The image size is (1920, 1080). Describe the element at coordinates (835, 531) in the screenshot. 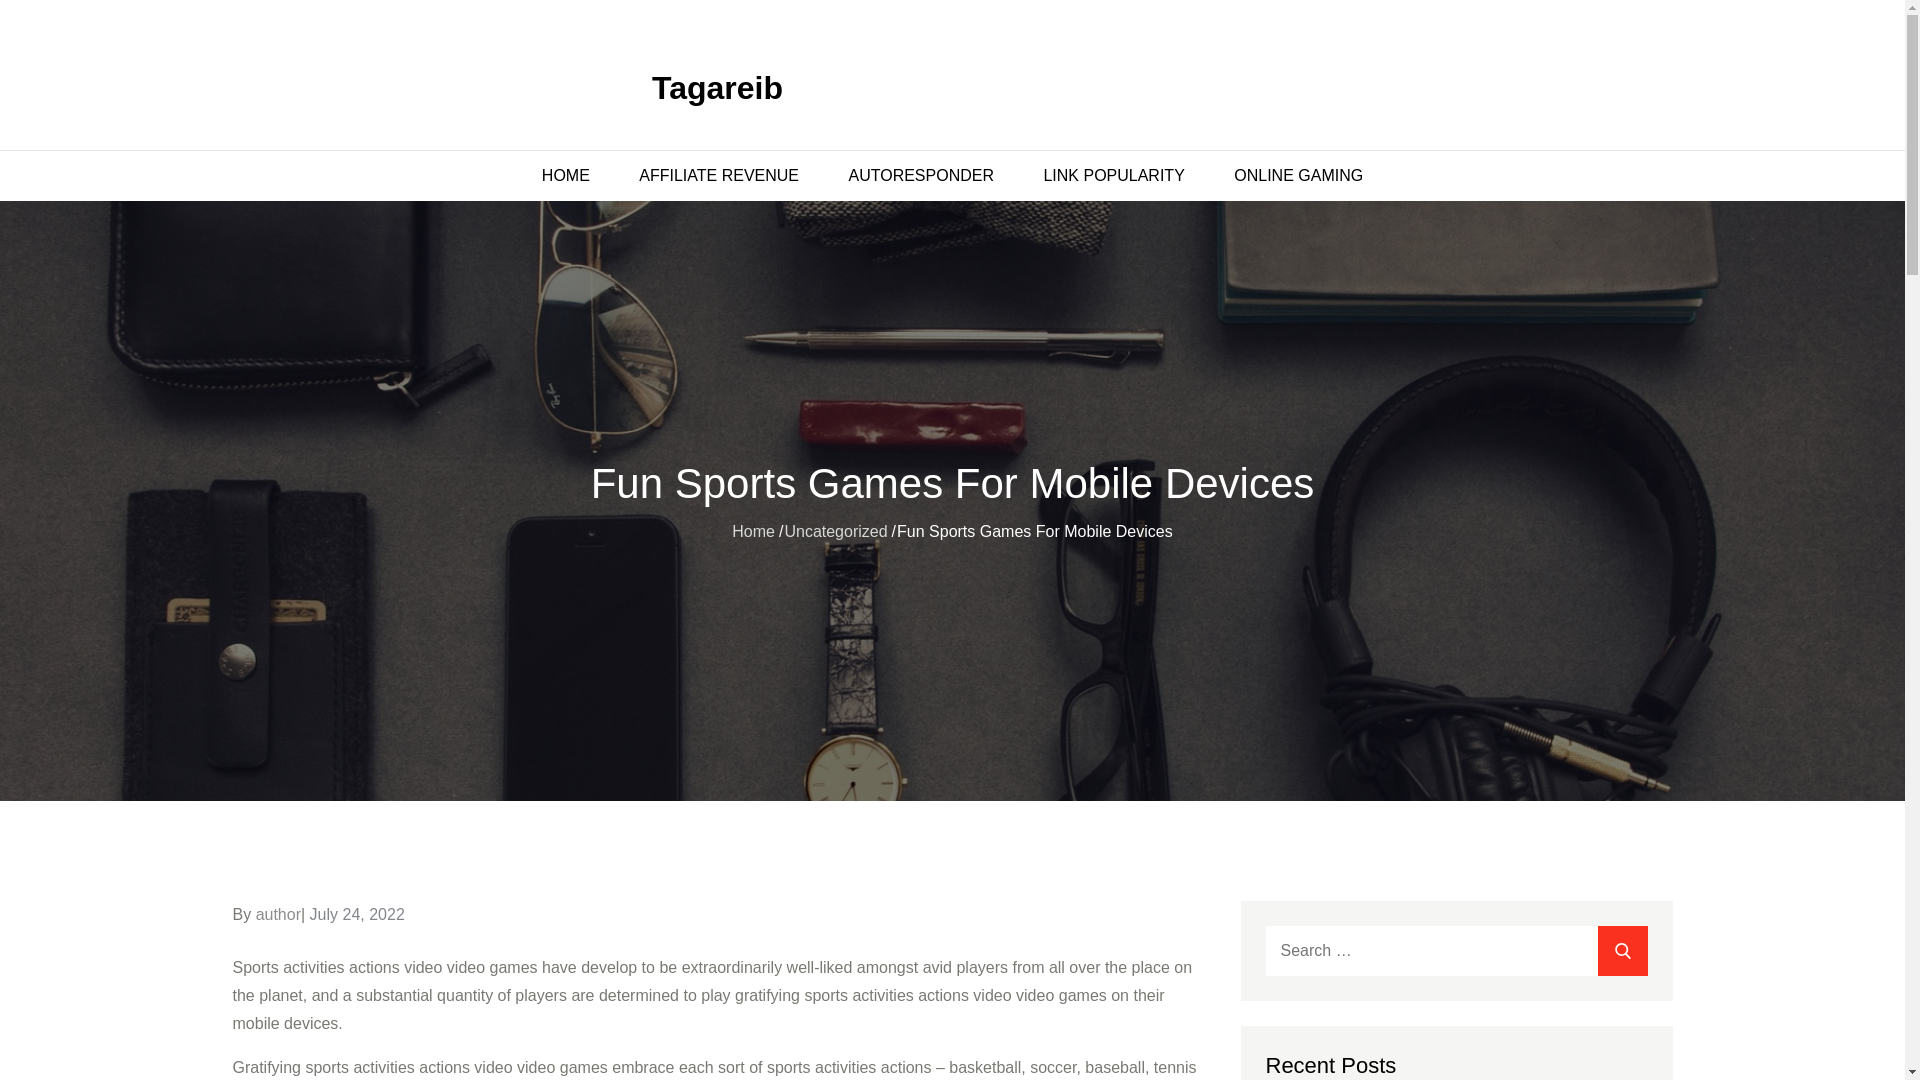

I see `Uncategorized` at that location.